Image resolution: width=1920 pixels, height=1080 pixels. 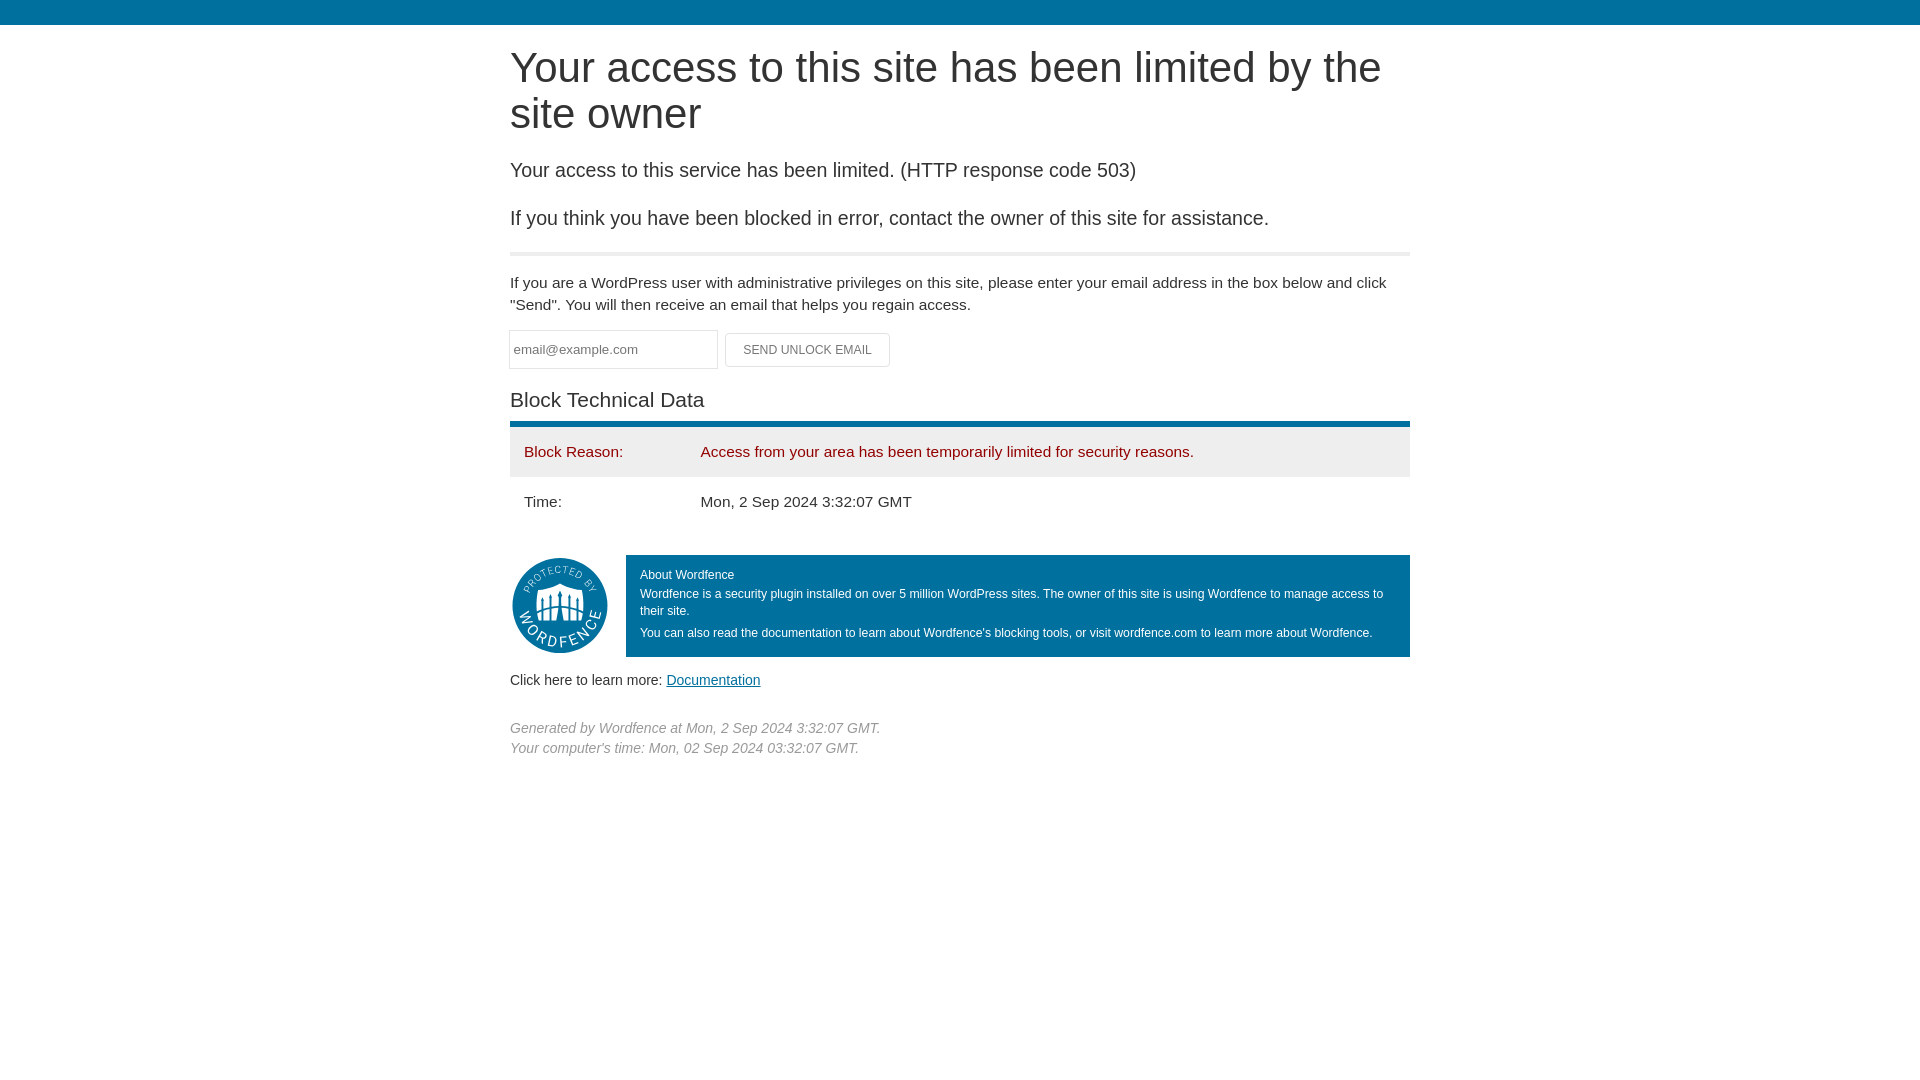 What do you see at coordinates (713, 679) in the screenshot?
I see `Documentation` at bounding box center [713, 679].